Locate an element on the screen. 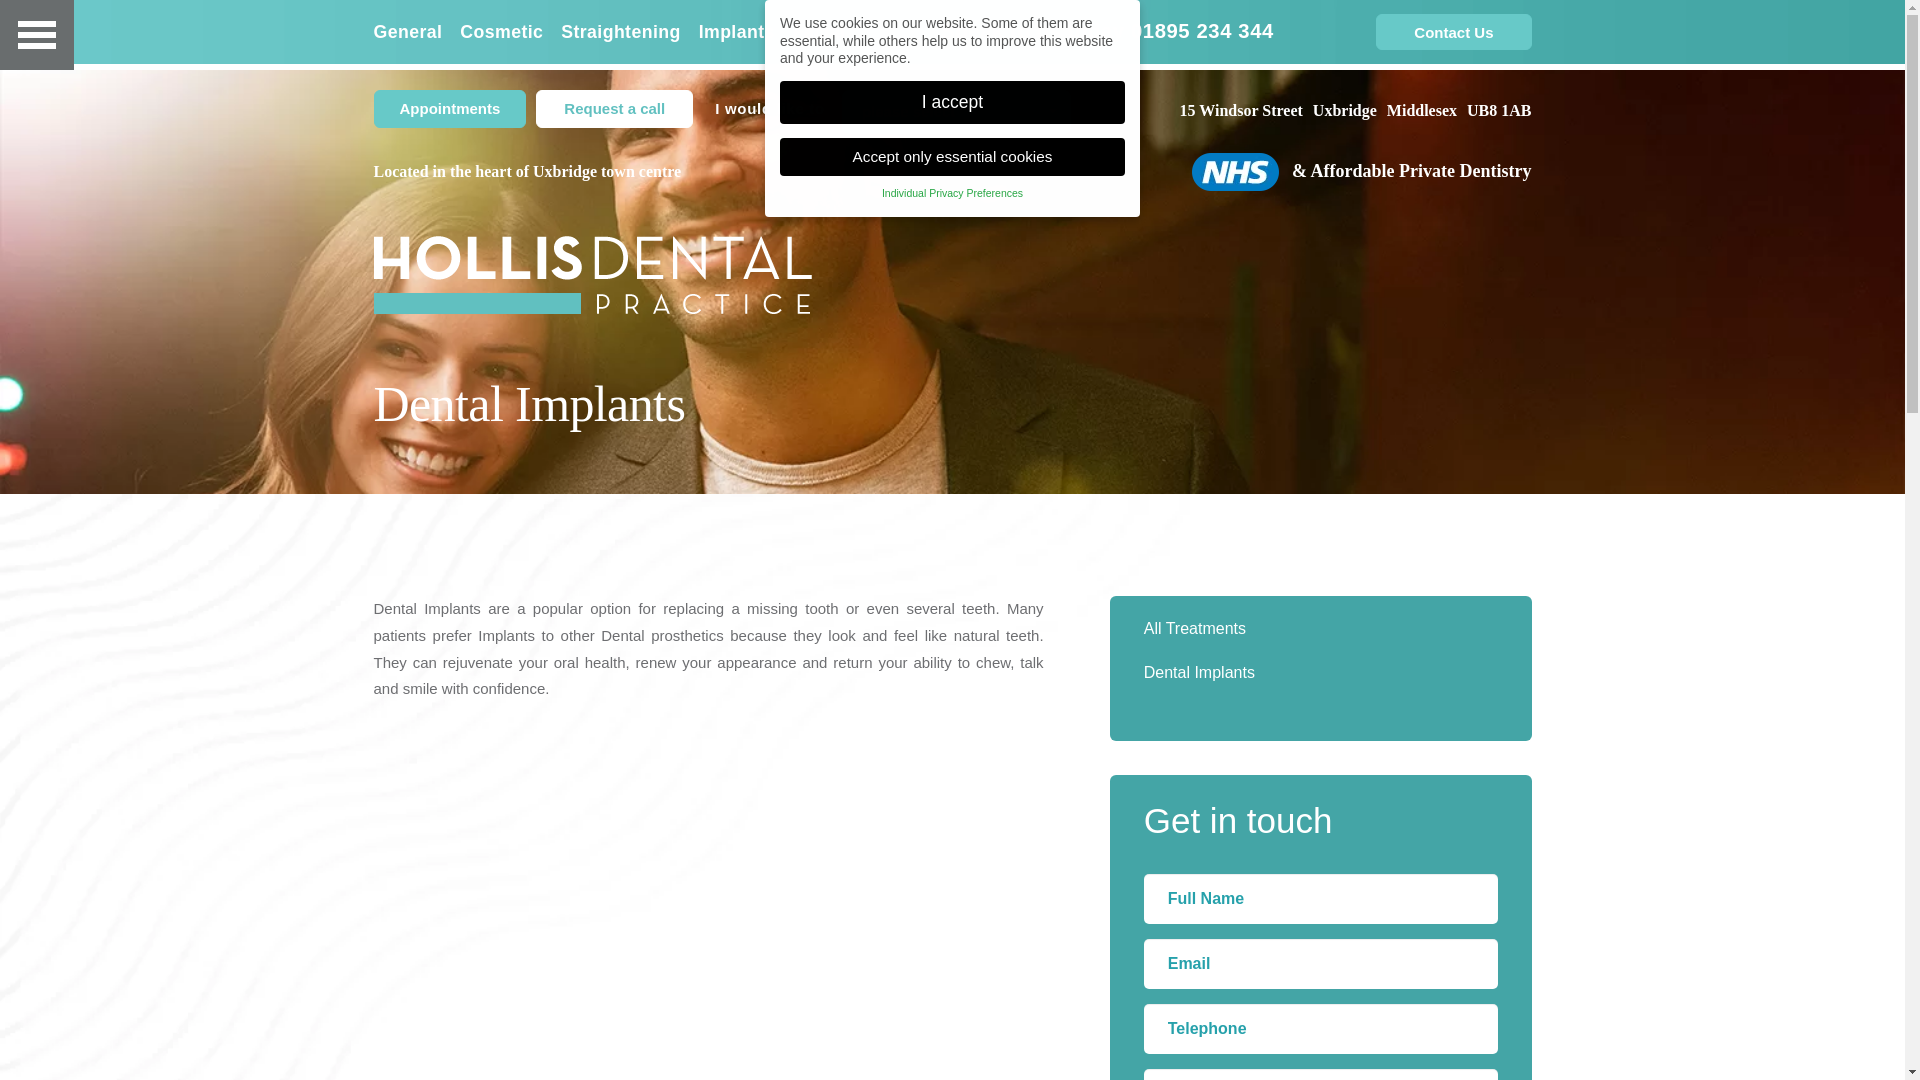 Image resolution: width=1920 pixels, height=1080 pixels. Straightening is located at coordinates (620, 32).